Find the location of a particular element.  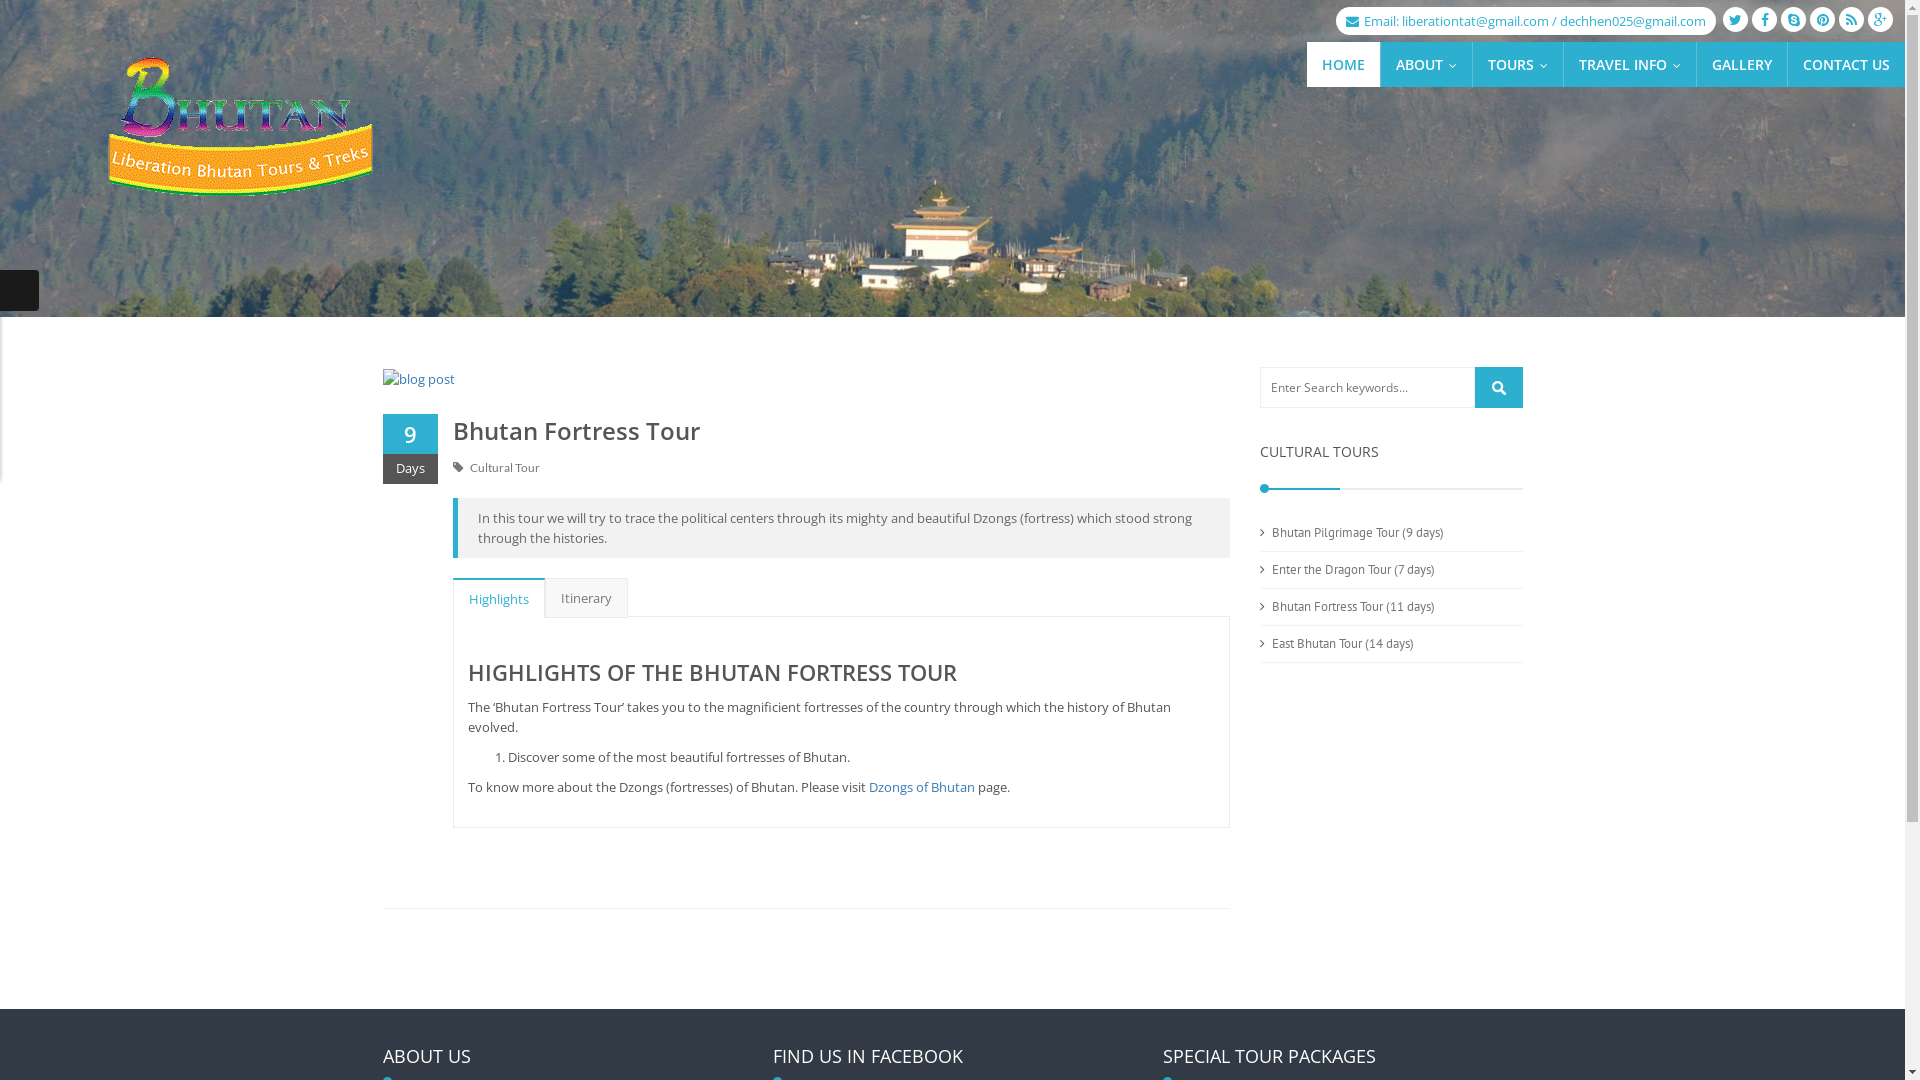

HOME is located at coordinates (1344, 64).